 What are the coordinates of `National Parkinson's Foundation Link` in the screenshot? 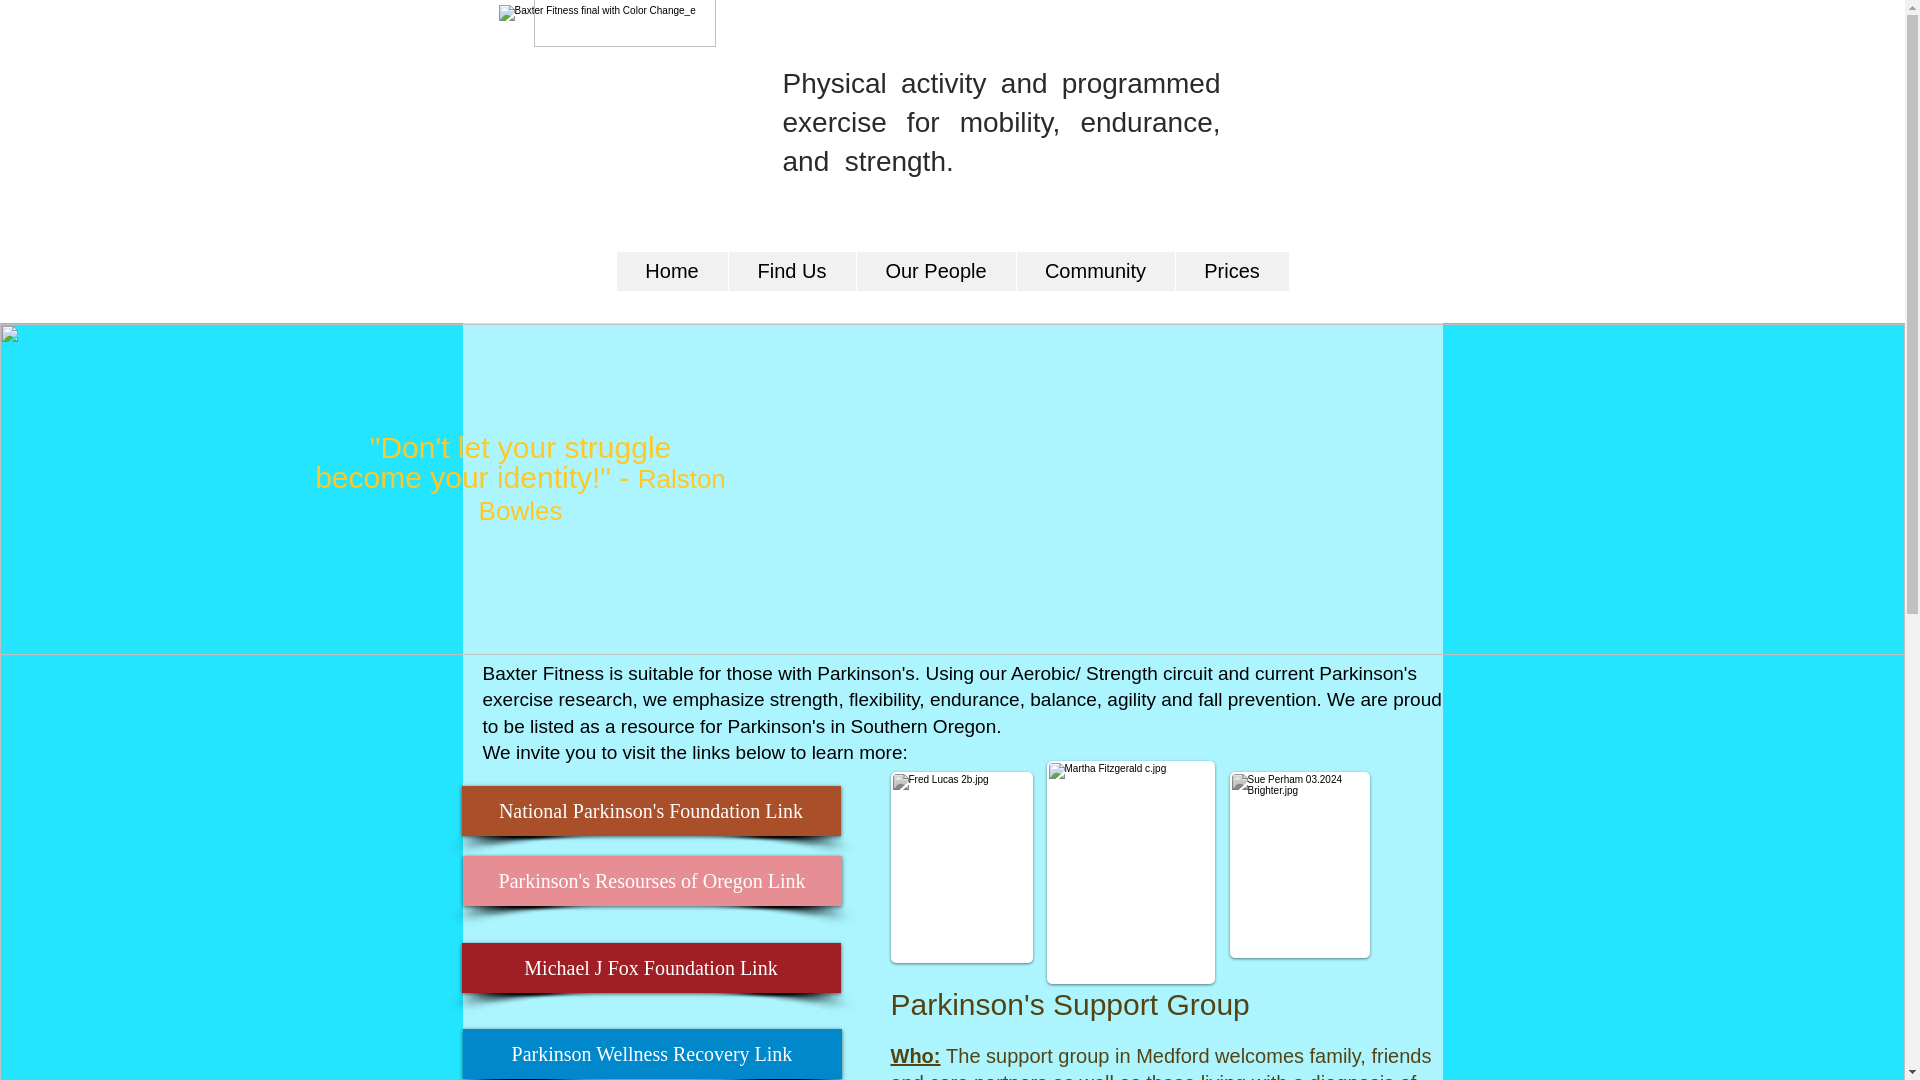 It's located at (651, 810).